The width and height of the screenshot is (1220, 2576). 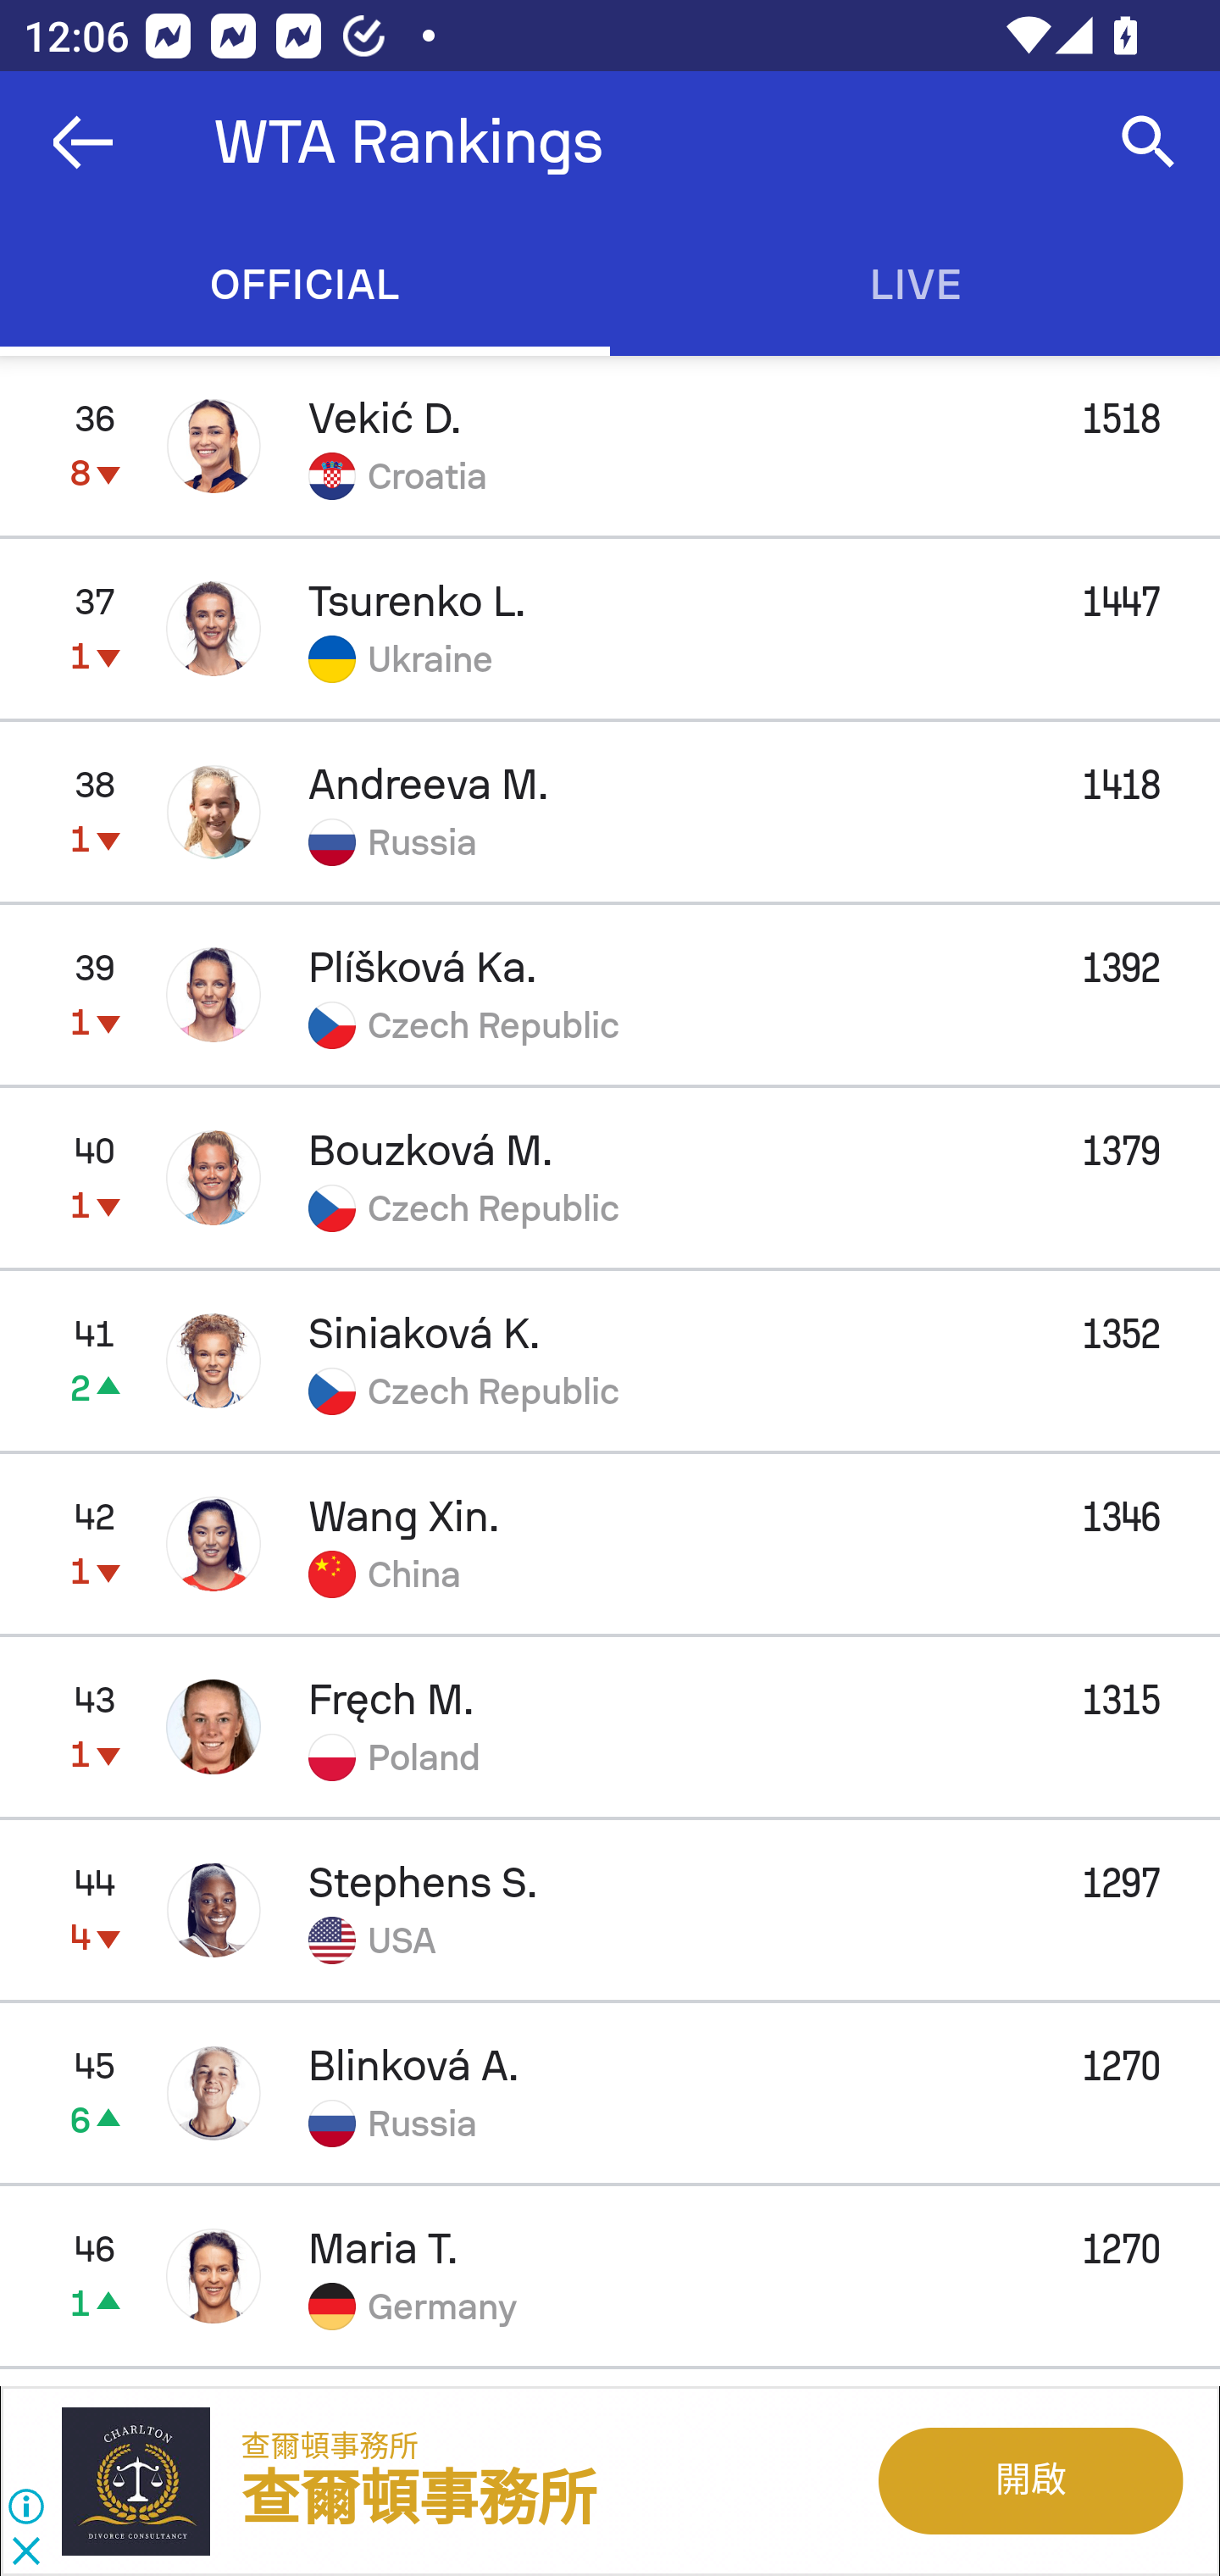 What do you see at coordinates (610, 1359) in the screenshot?
I see `41 2 Siniaková K. 1352 Czech Republic` at bounding box center [610, 1359].